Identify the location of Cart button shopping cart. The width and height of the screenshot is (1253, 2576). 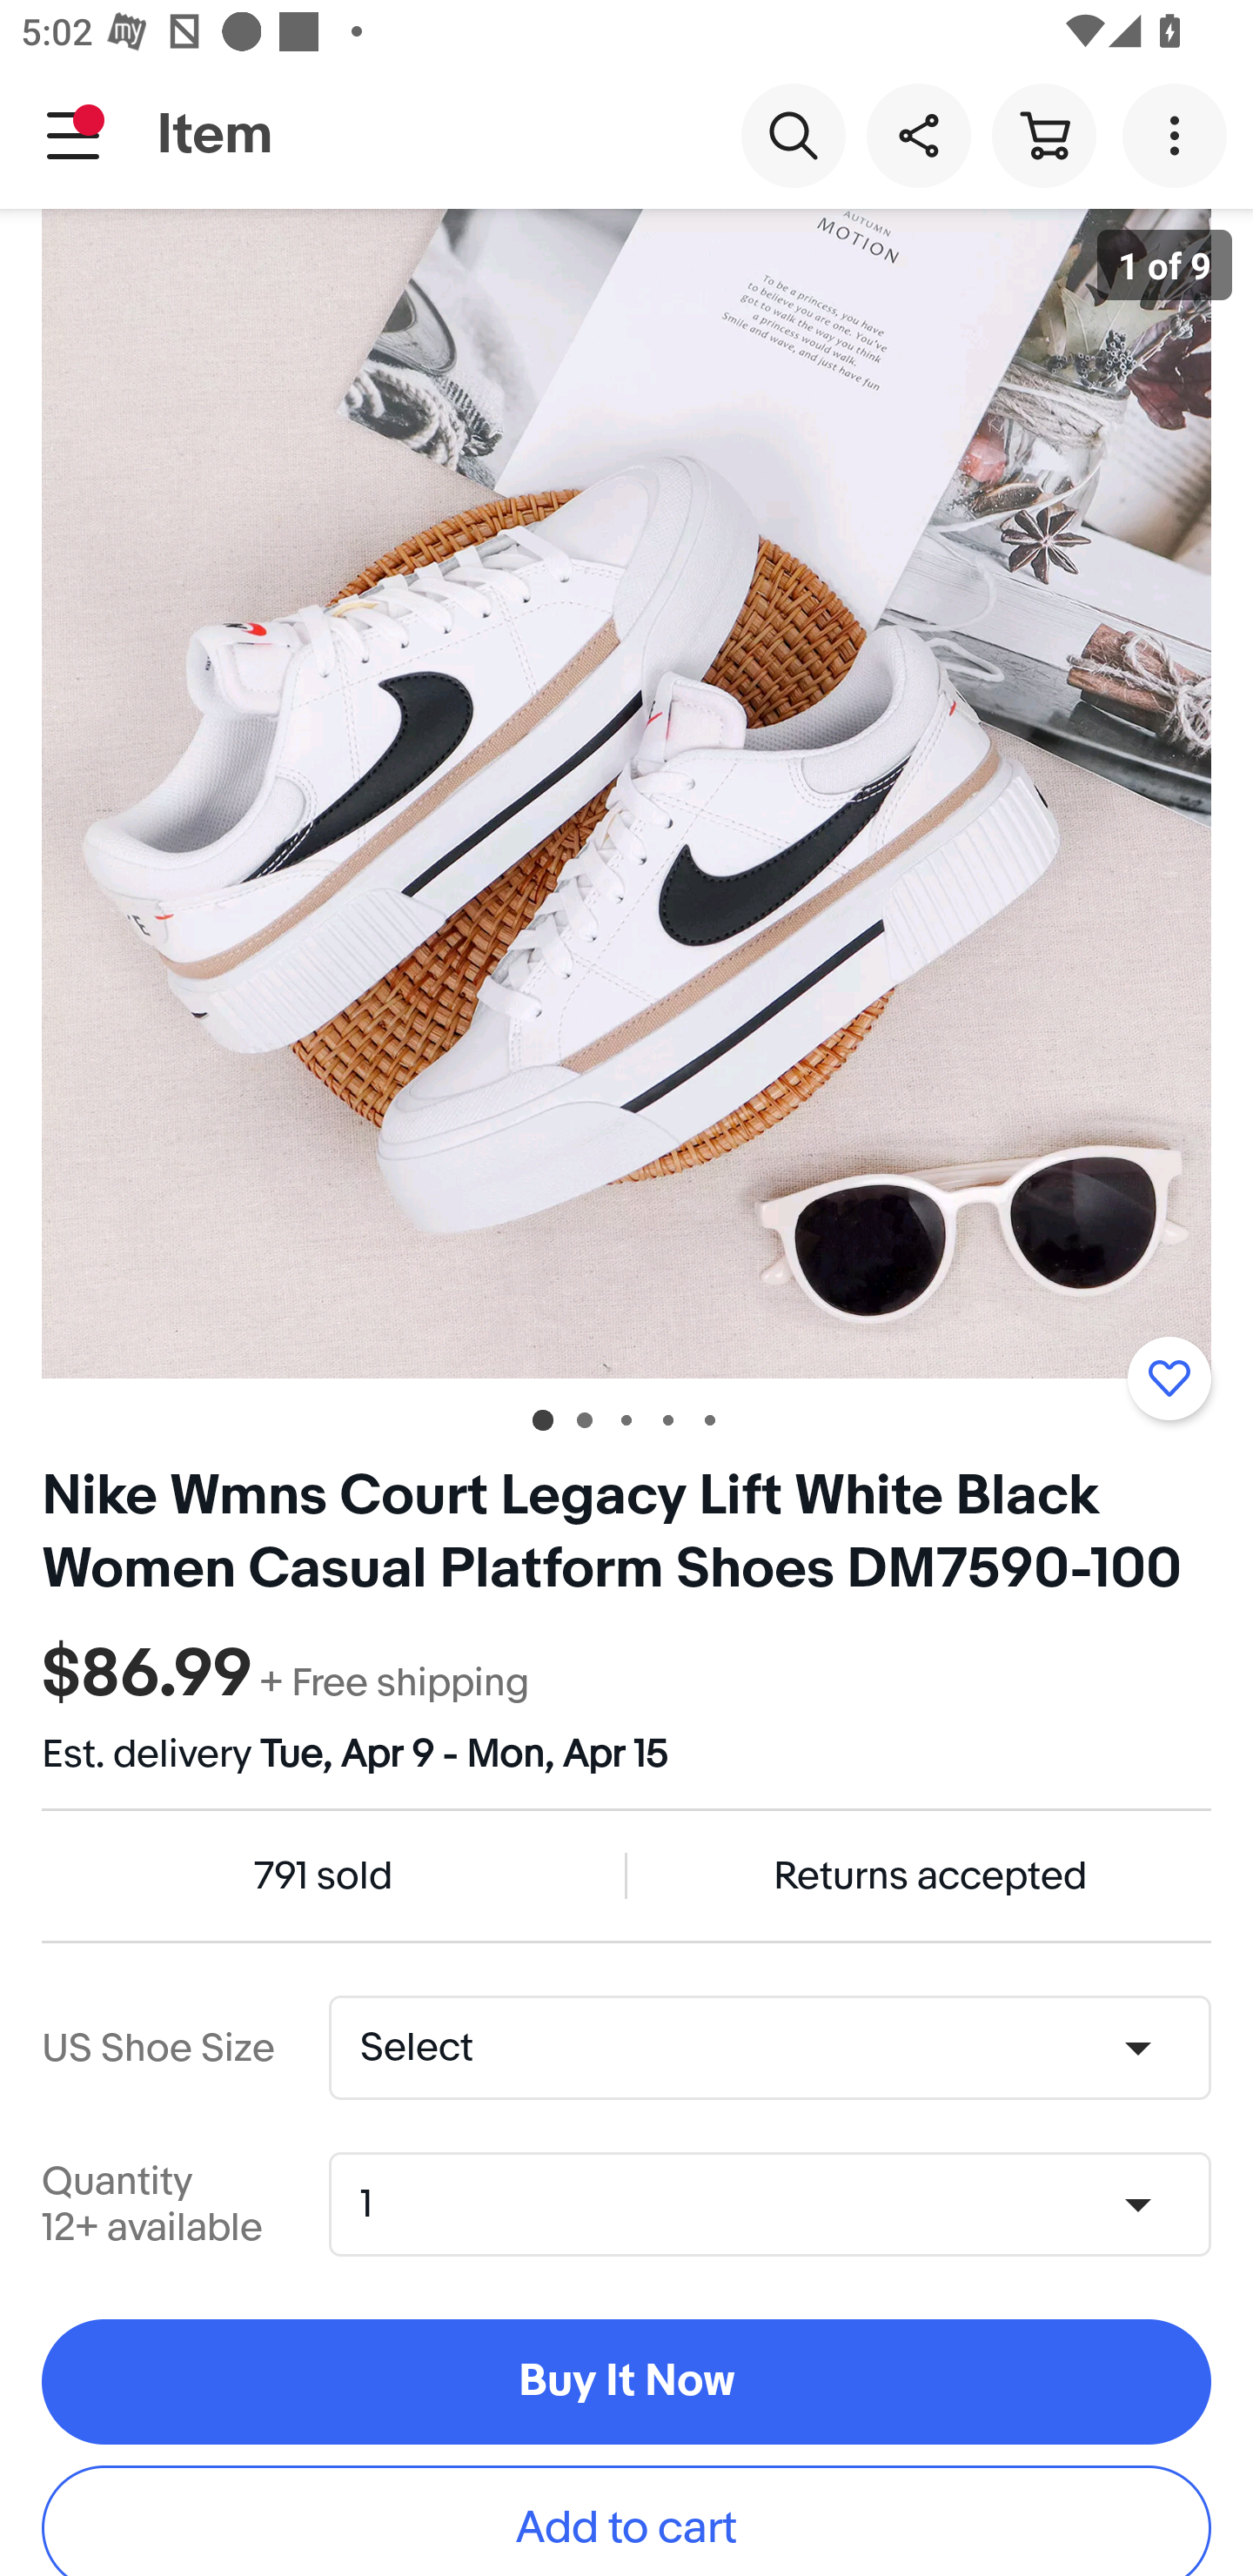
(1043, 134).